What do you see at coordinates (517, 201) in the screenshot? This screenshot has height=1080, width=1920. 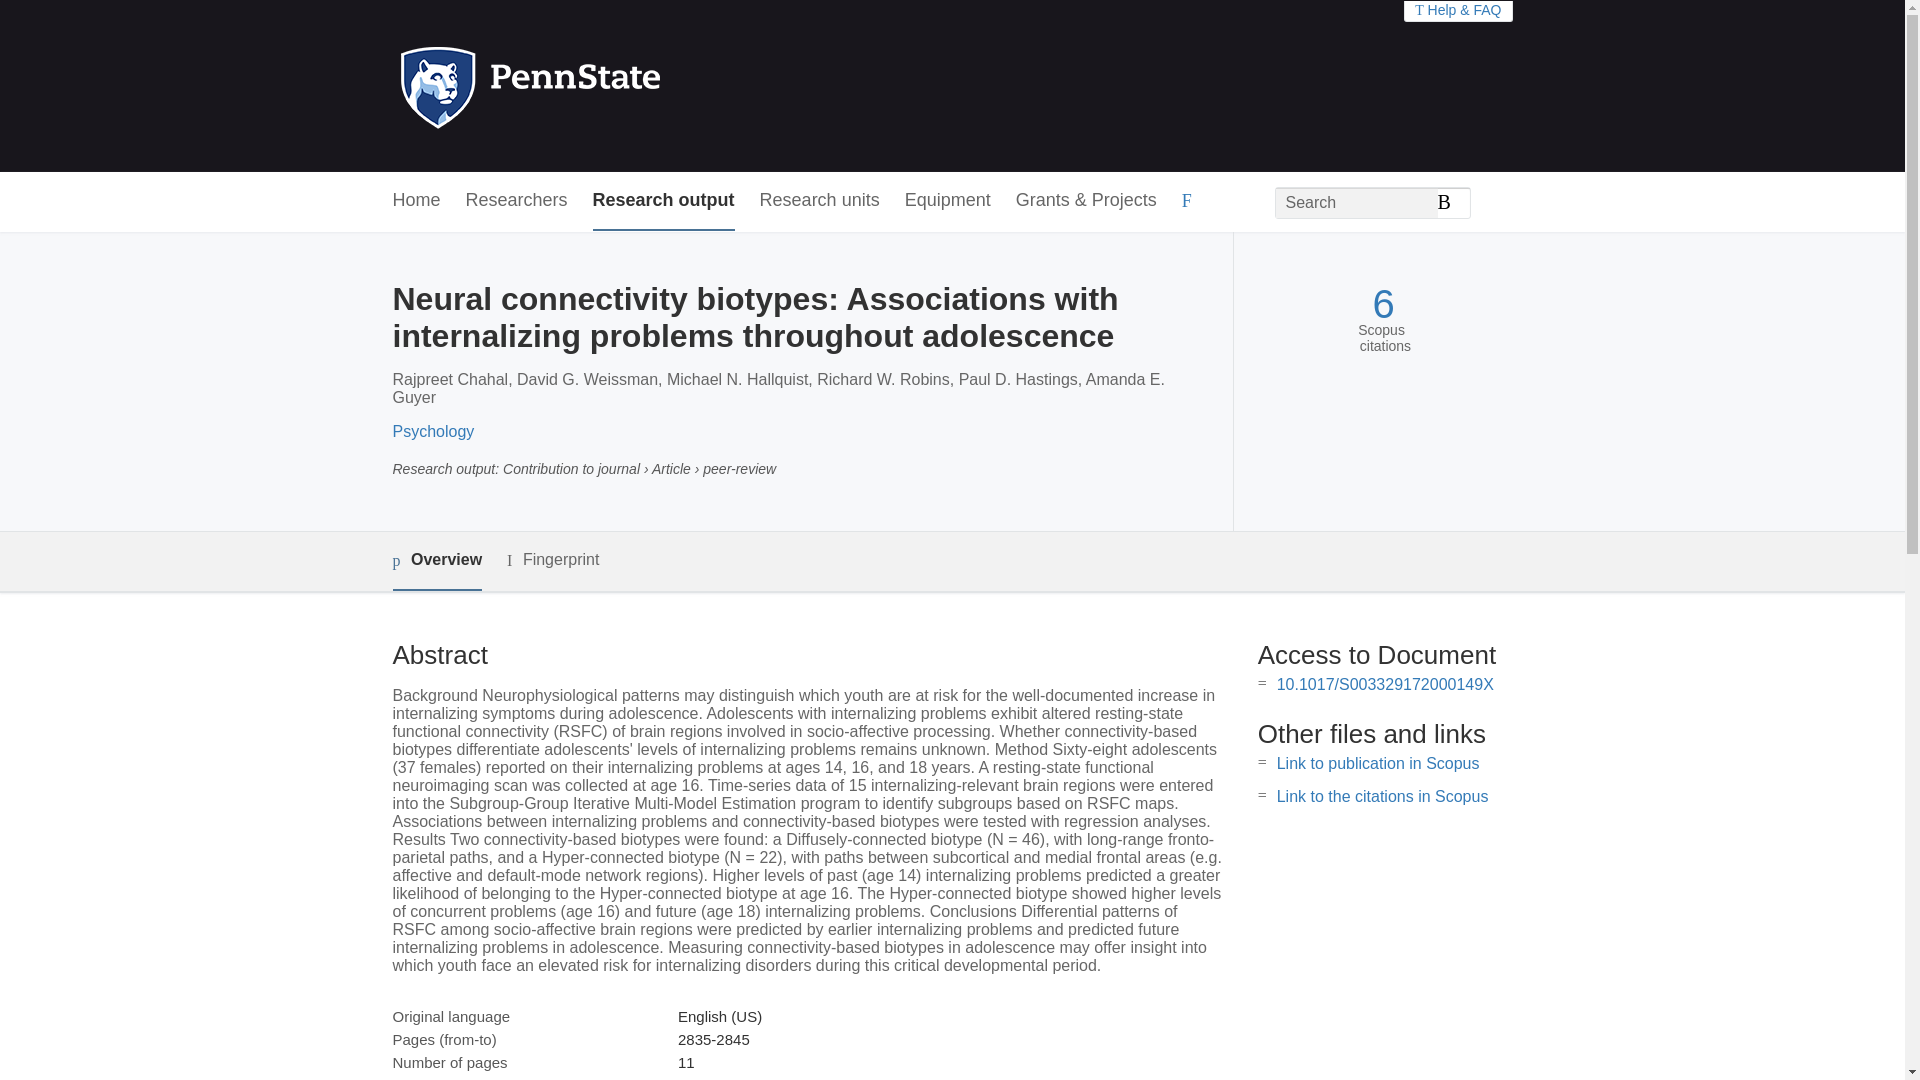 I see `Researchers` at bounding box center [517, 201].